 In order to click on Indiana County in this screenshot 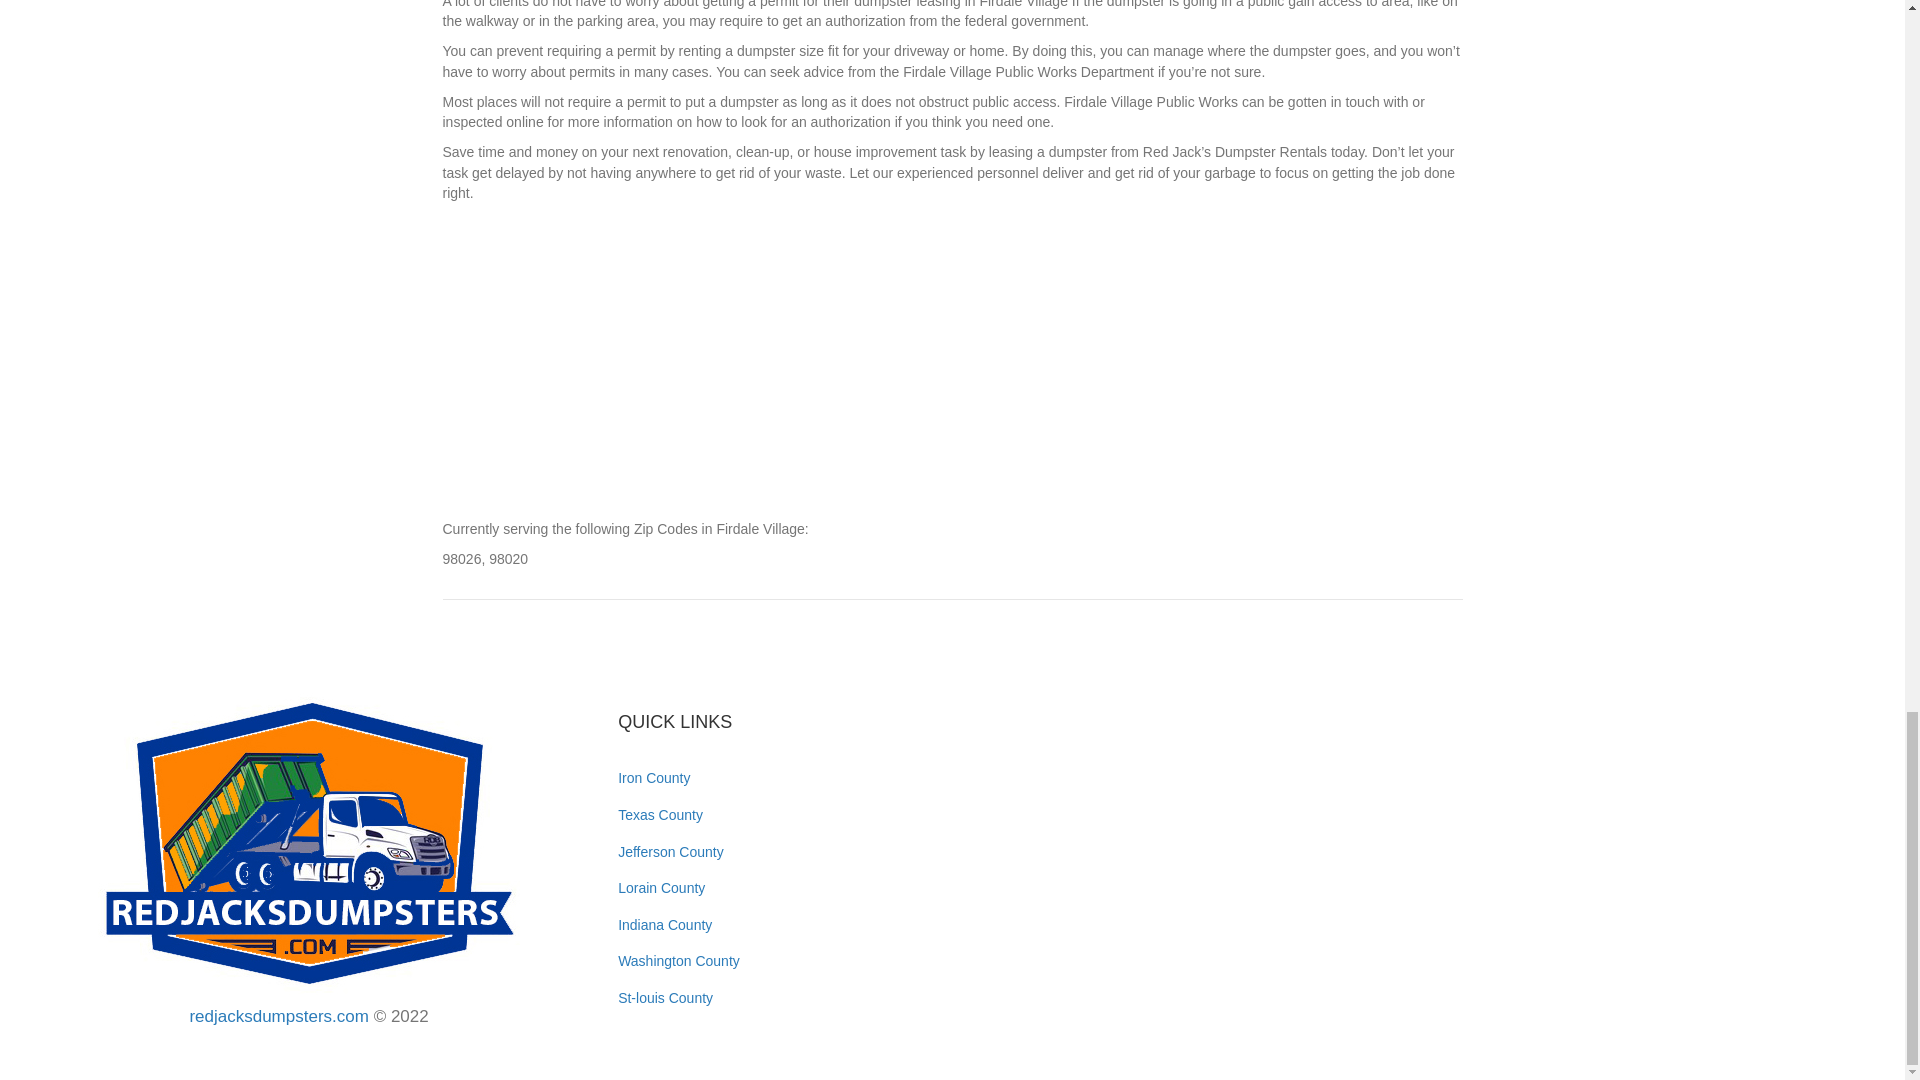, I will do `click(665, 924)`.